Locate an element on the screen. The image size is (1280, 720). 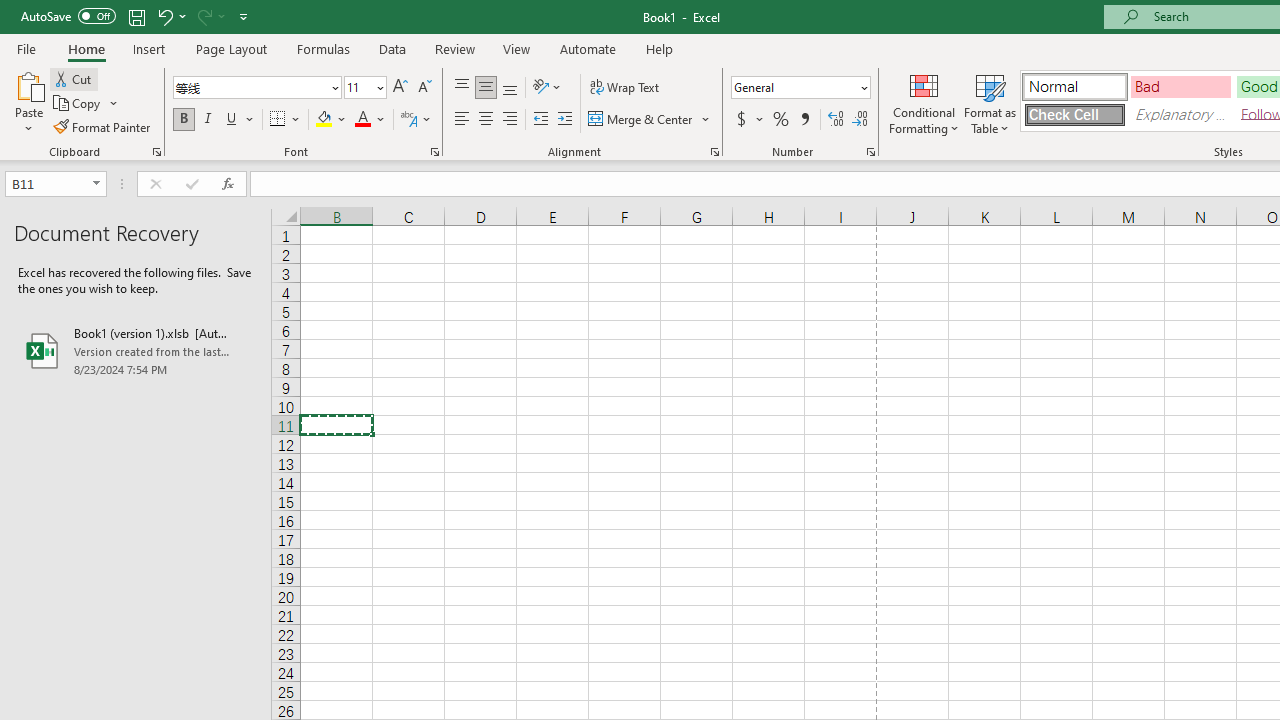
Office Clipboard... is located at coordinates (156, 152).